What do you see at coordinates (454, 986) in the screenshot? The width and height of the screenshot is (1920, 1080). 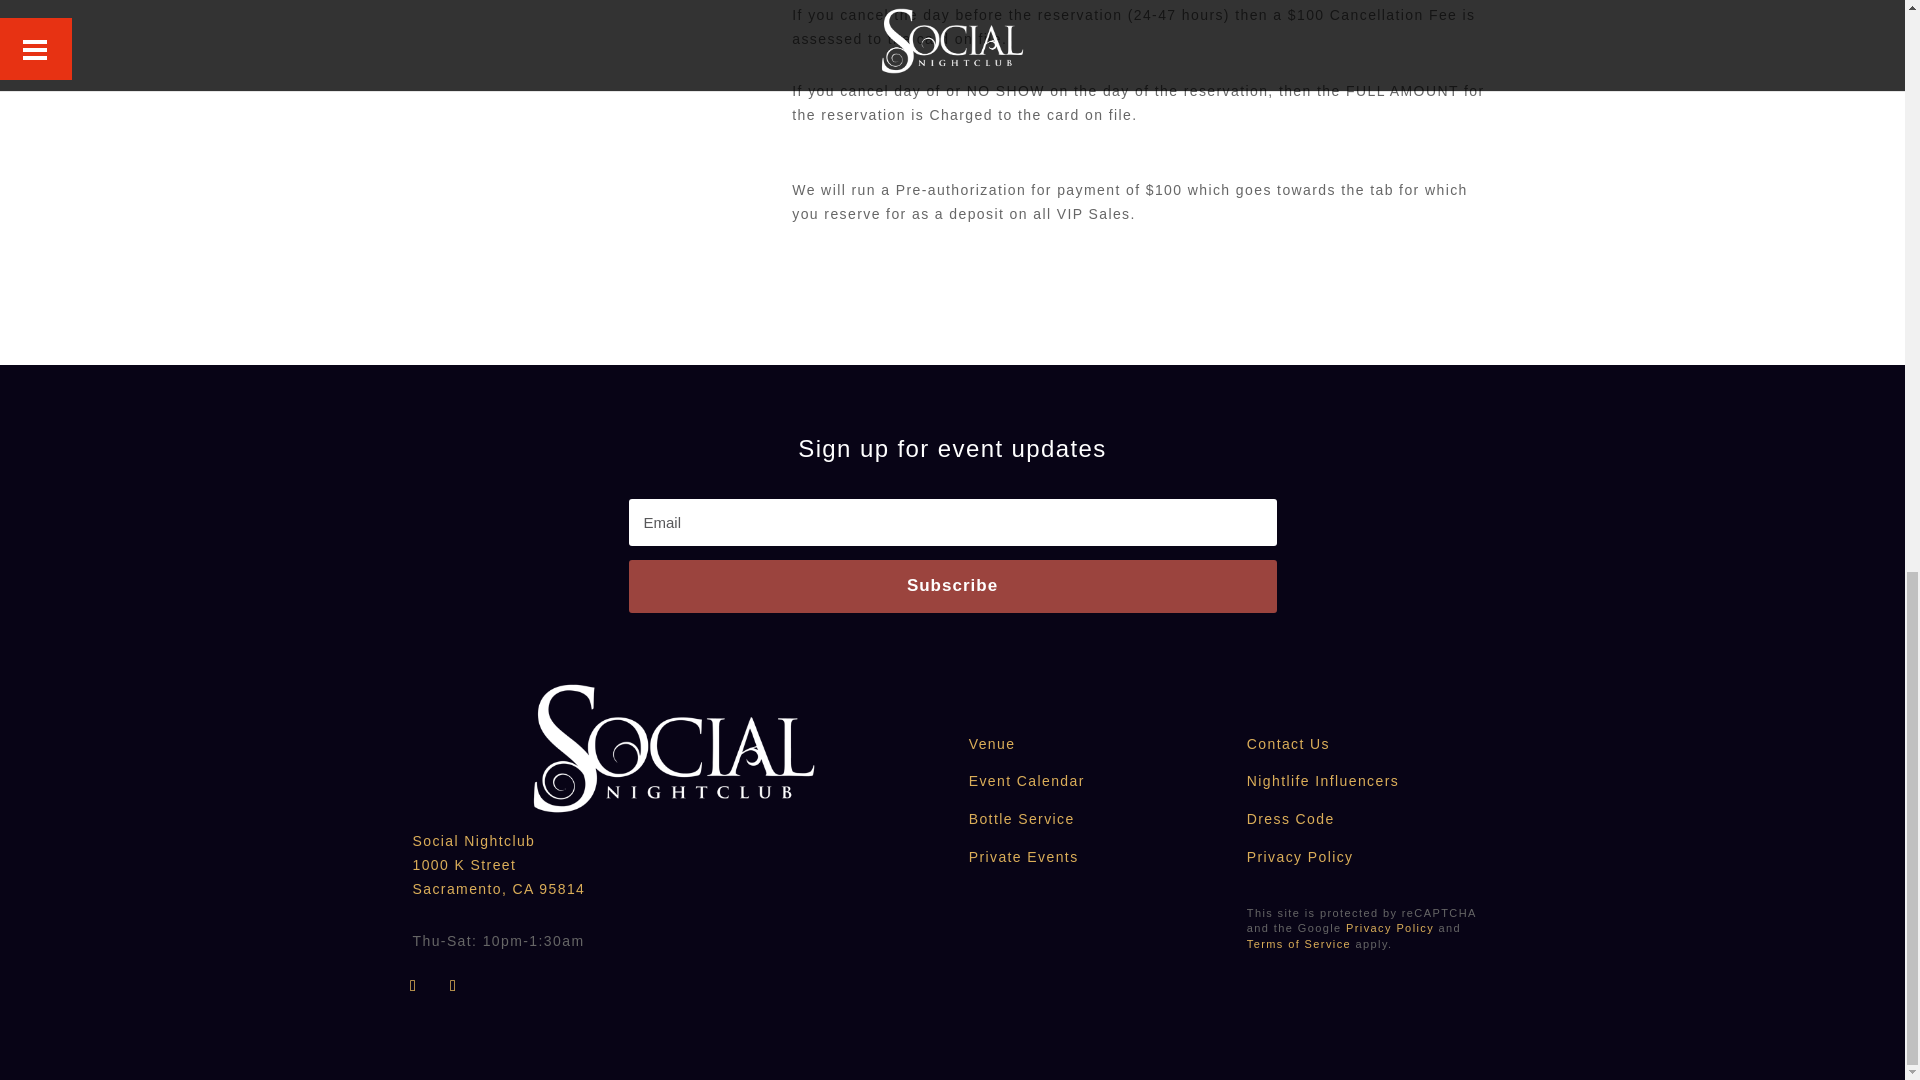 I see `Follow on Instagram` at bounding box center [454, 986].